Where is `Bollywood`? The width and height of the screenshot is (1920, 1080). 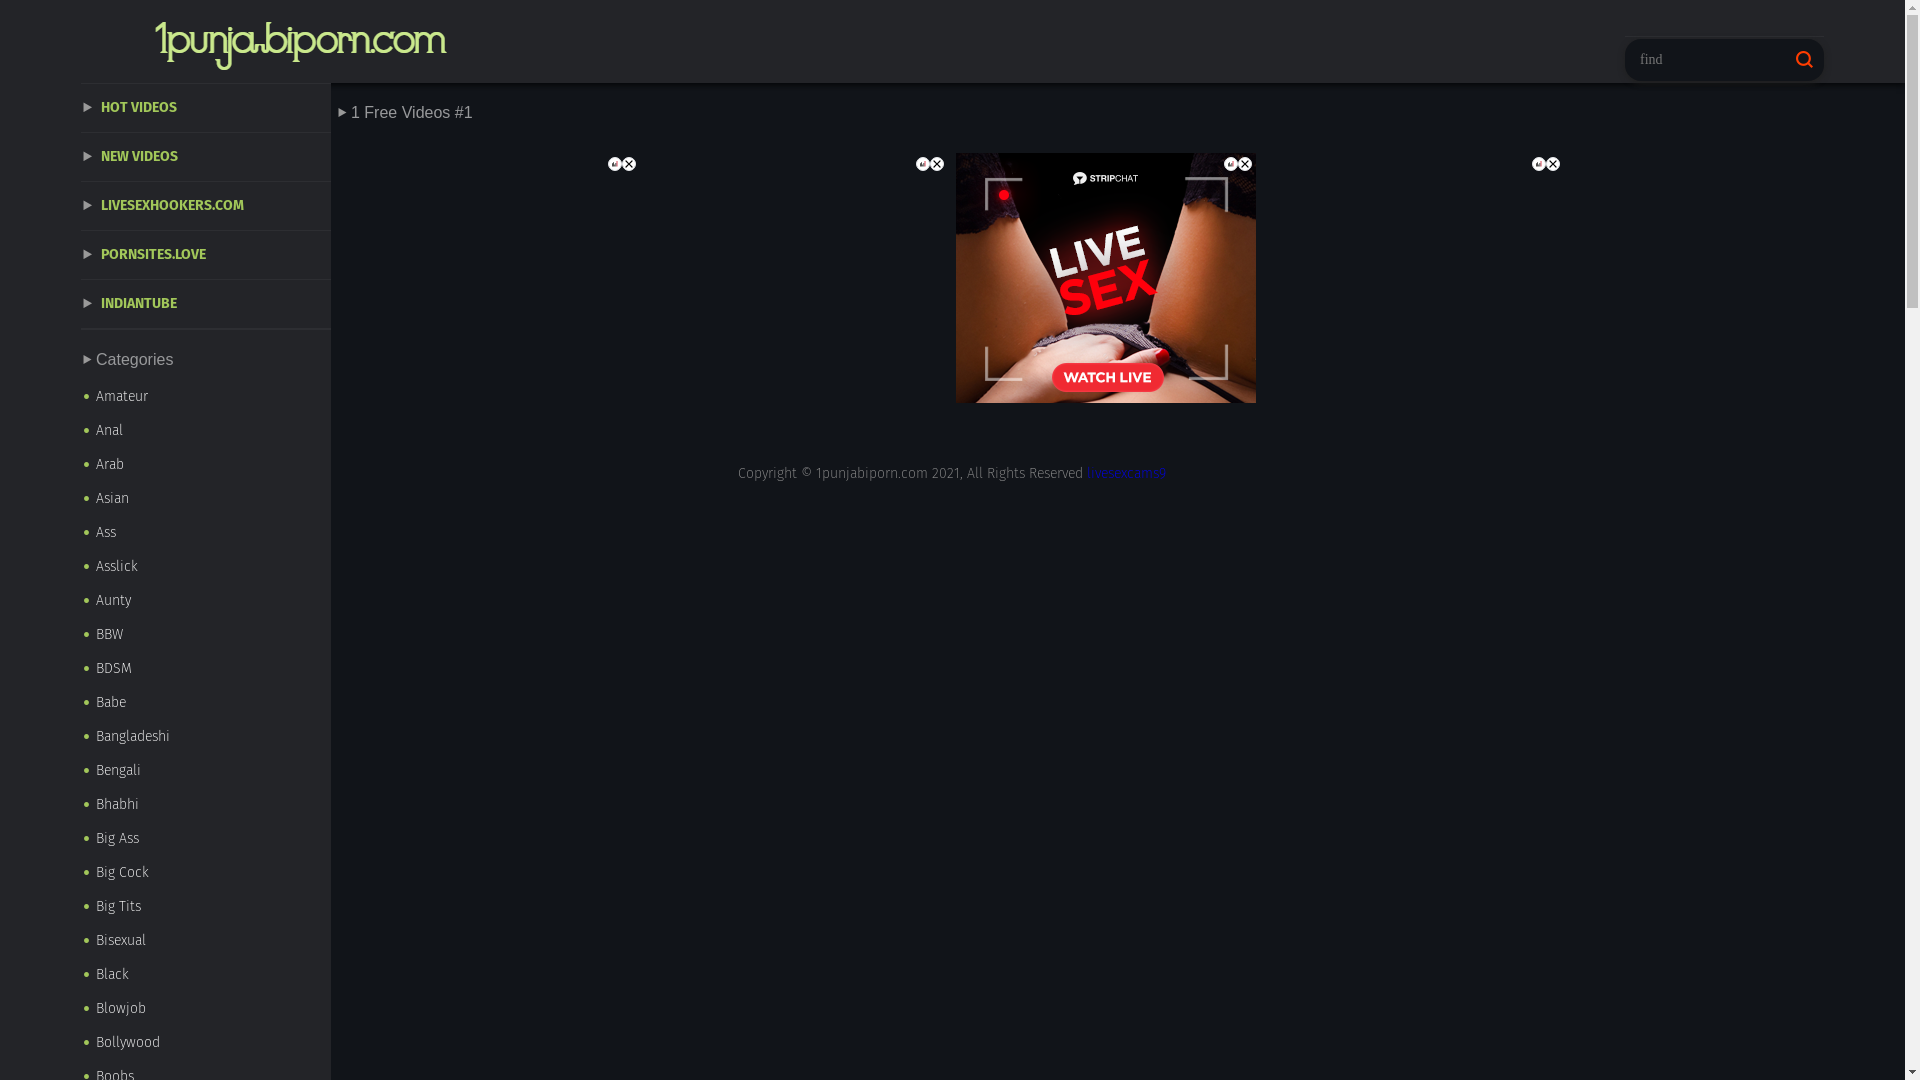
Bollywood is located at coordinates (206, 1043).